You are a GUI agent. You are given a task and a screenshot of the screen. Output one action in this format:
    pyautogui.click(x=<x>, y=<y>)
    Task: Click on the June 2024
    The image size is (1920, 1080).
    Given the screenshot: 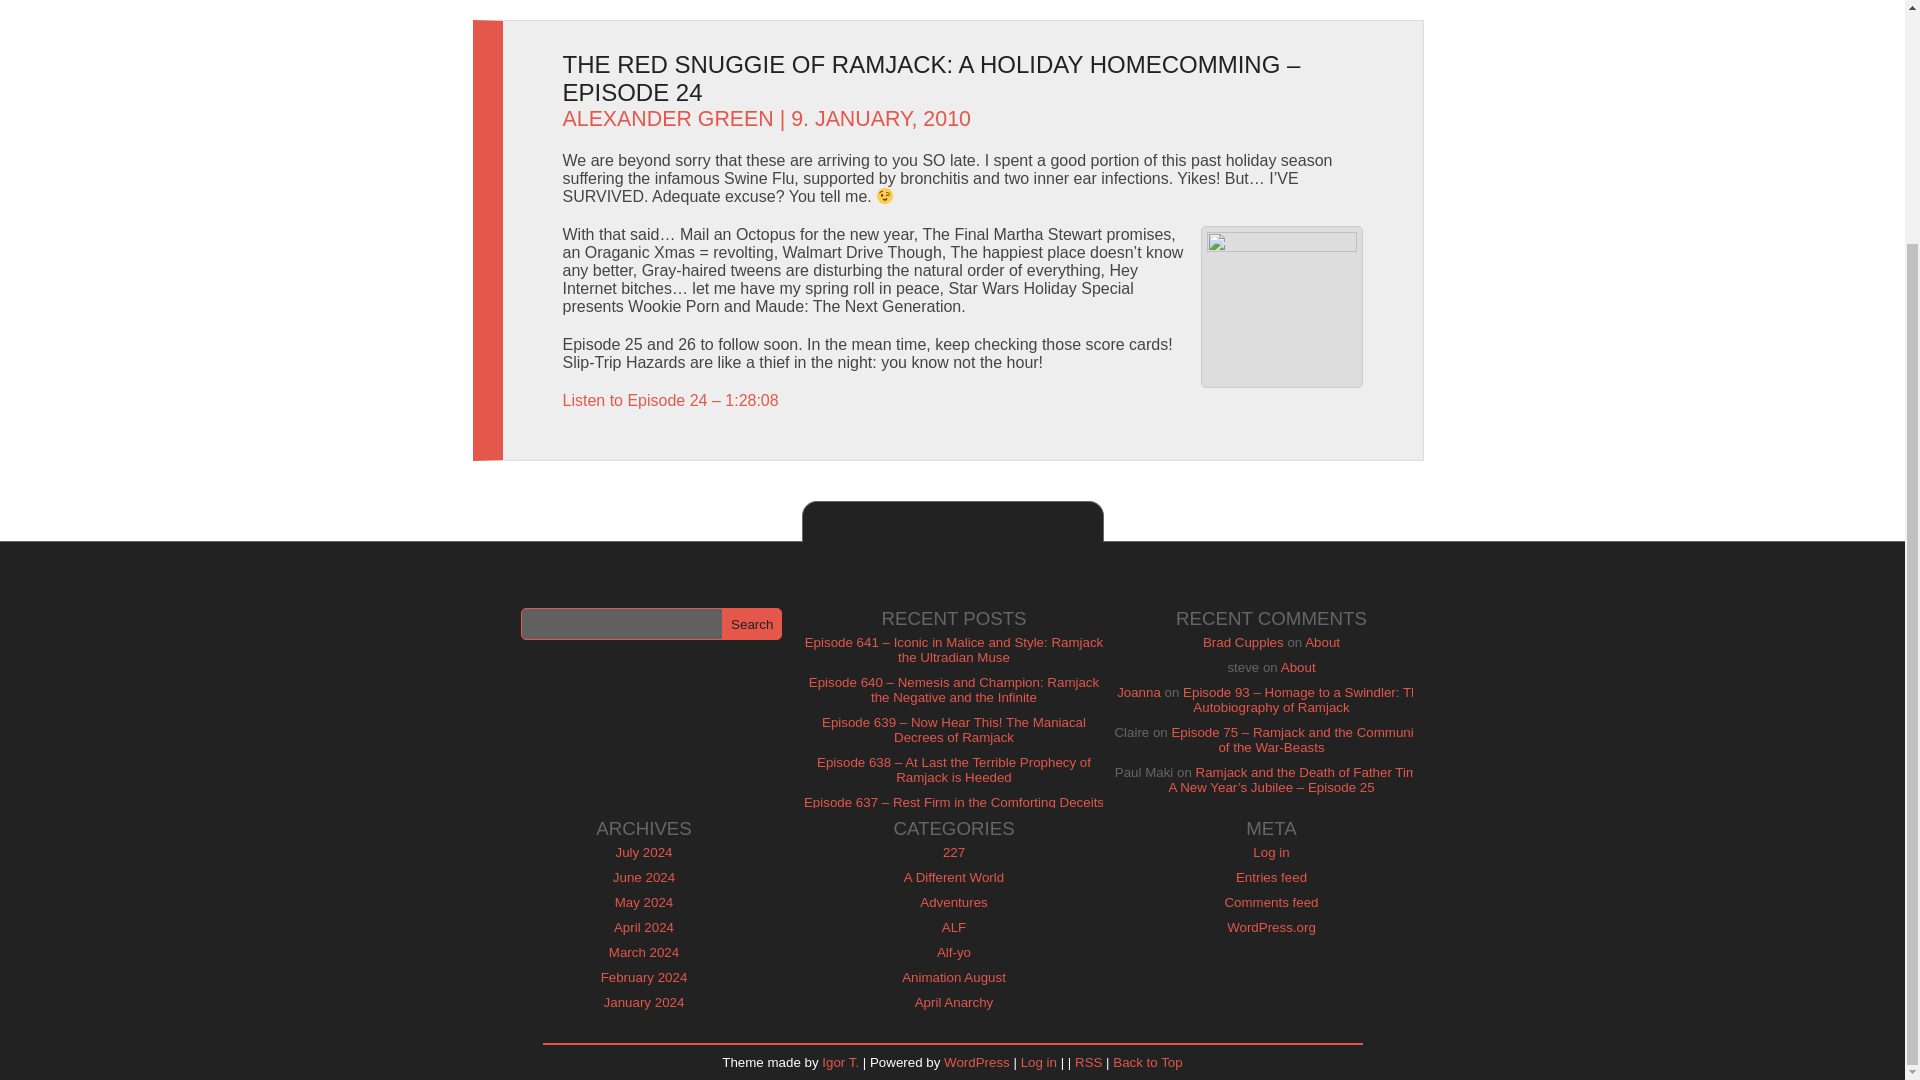 What is the action you would take?
    pyautogui.click(x=644, y=877)
    